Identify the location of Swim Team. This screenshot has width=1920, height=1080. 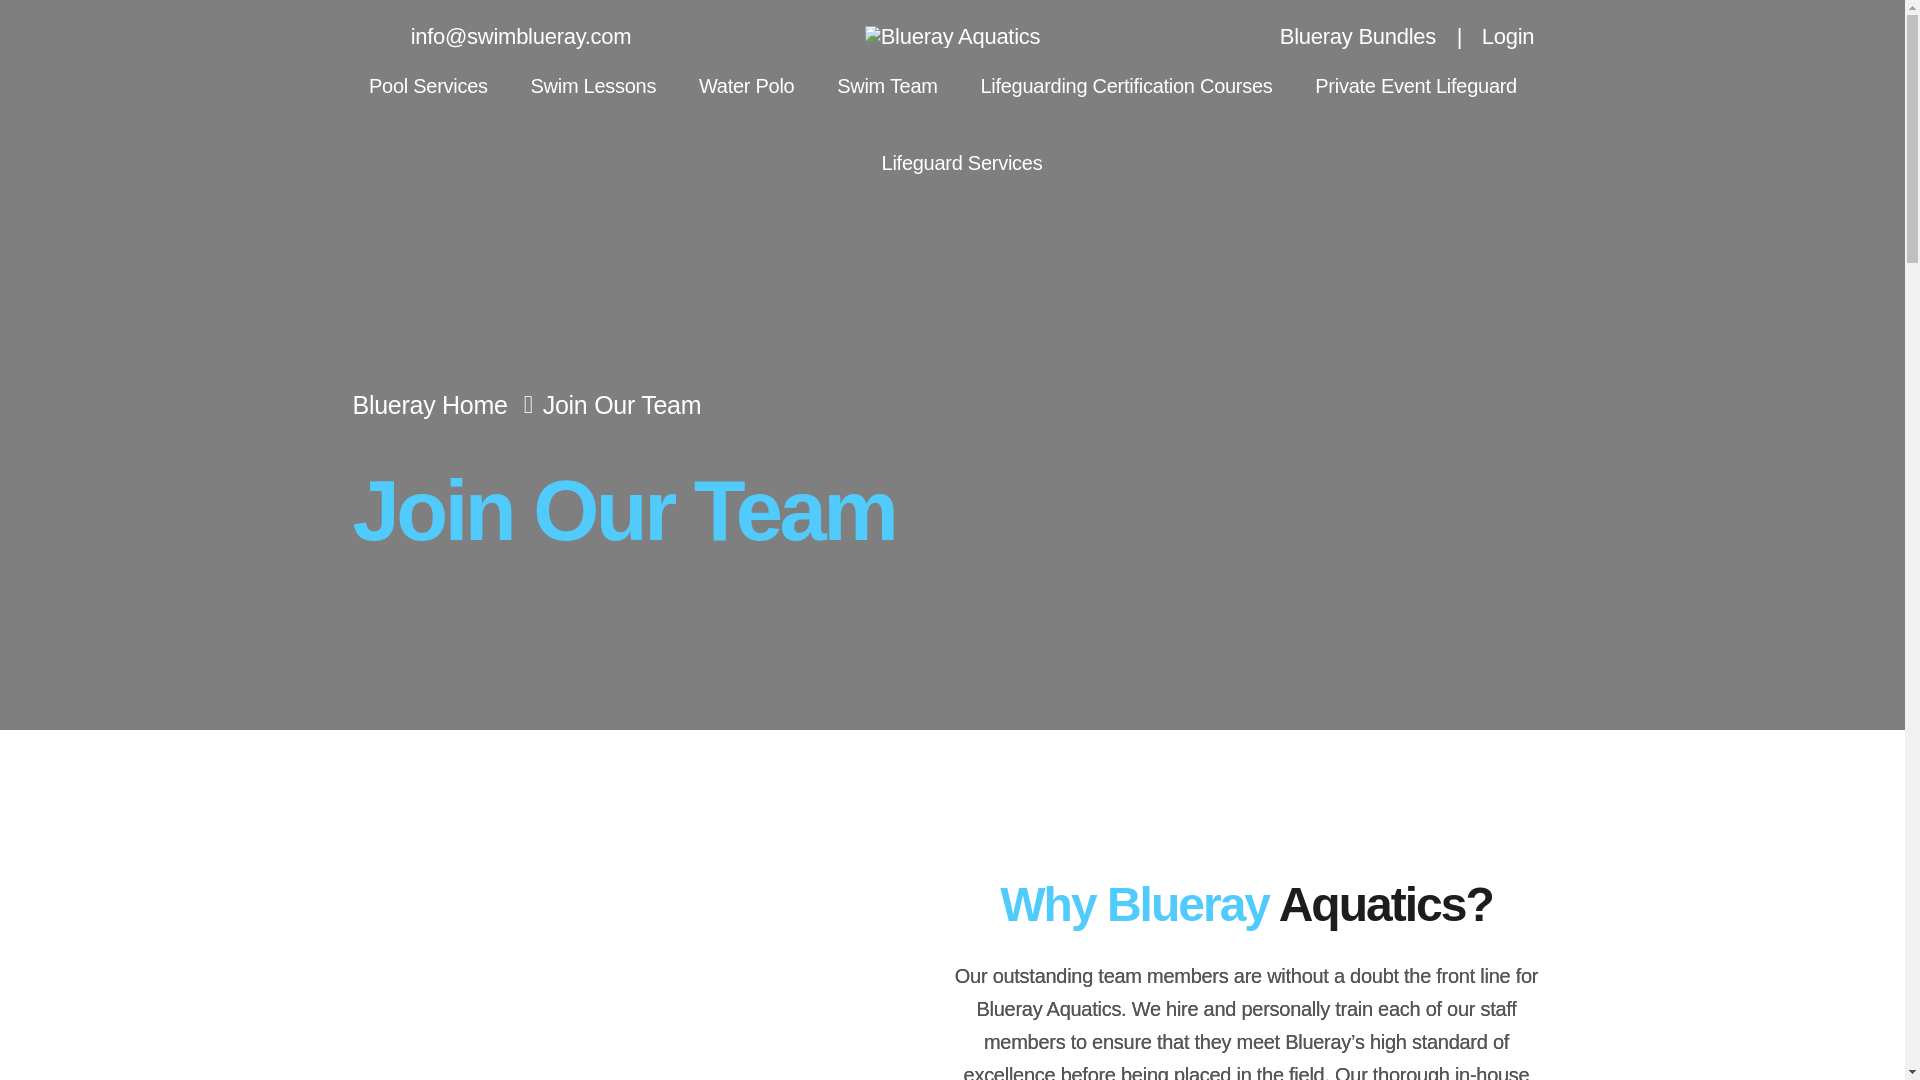
(888, 86).